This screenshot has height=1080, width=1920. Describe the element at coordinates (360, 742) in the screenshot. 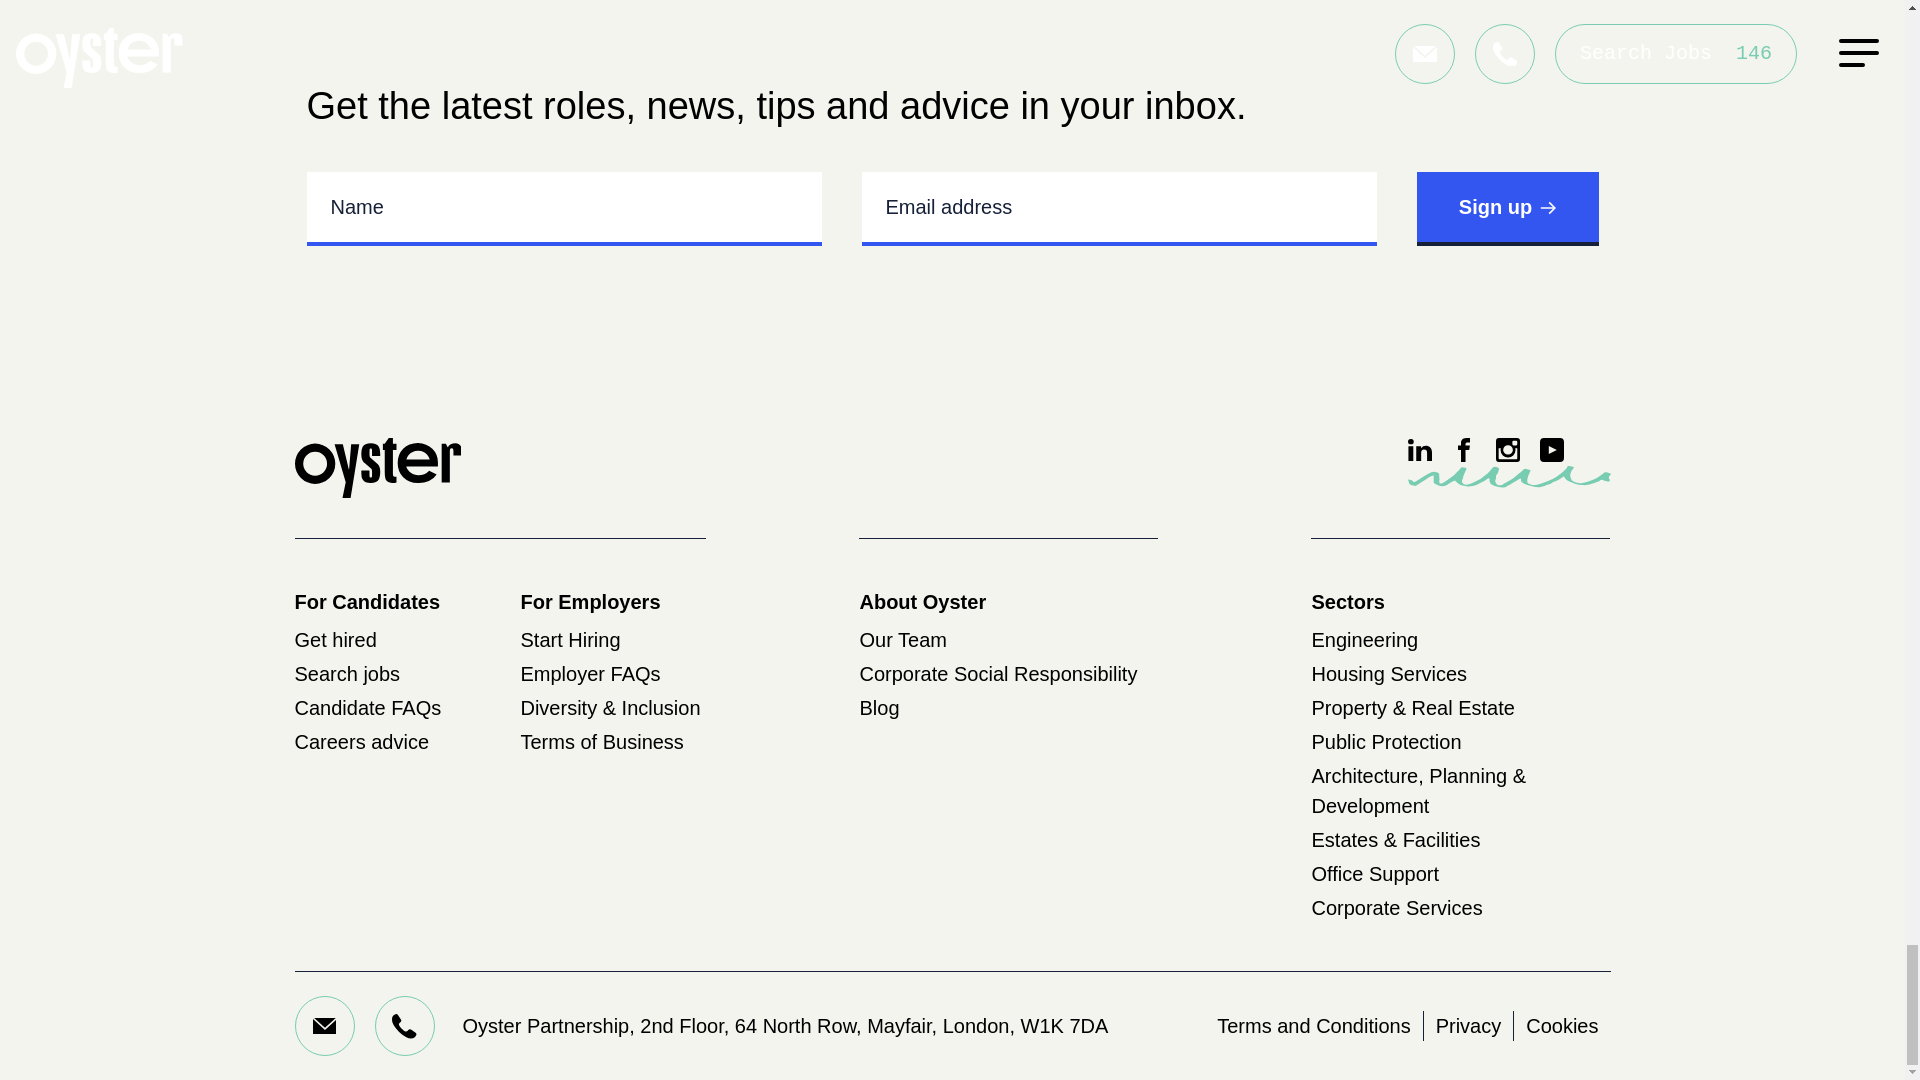

I see `Careers advice` at that location.